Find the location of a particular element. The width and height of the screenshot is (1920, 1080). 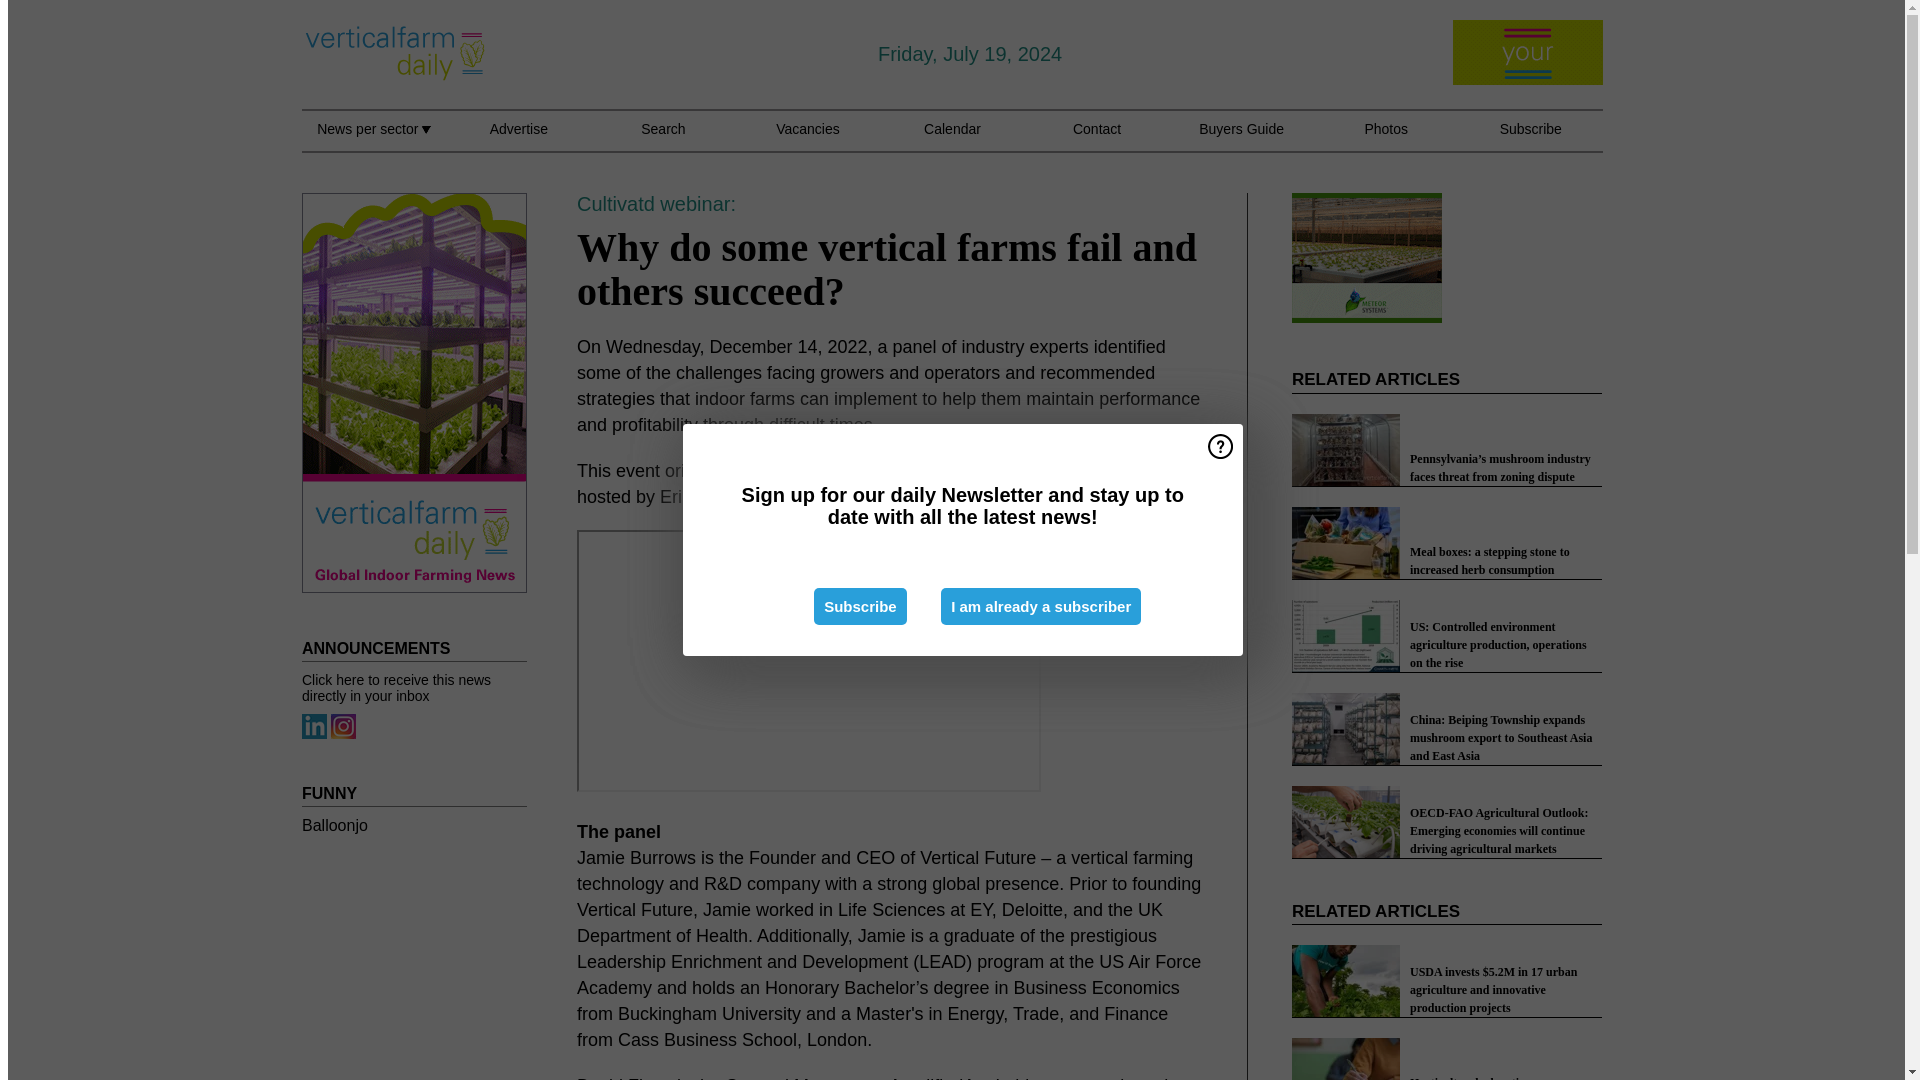

News per sector is located at coordinates (373, 140).